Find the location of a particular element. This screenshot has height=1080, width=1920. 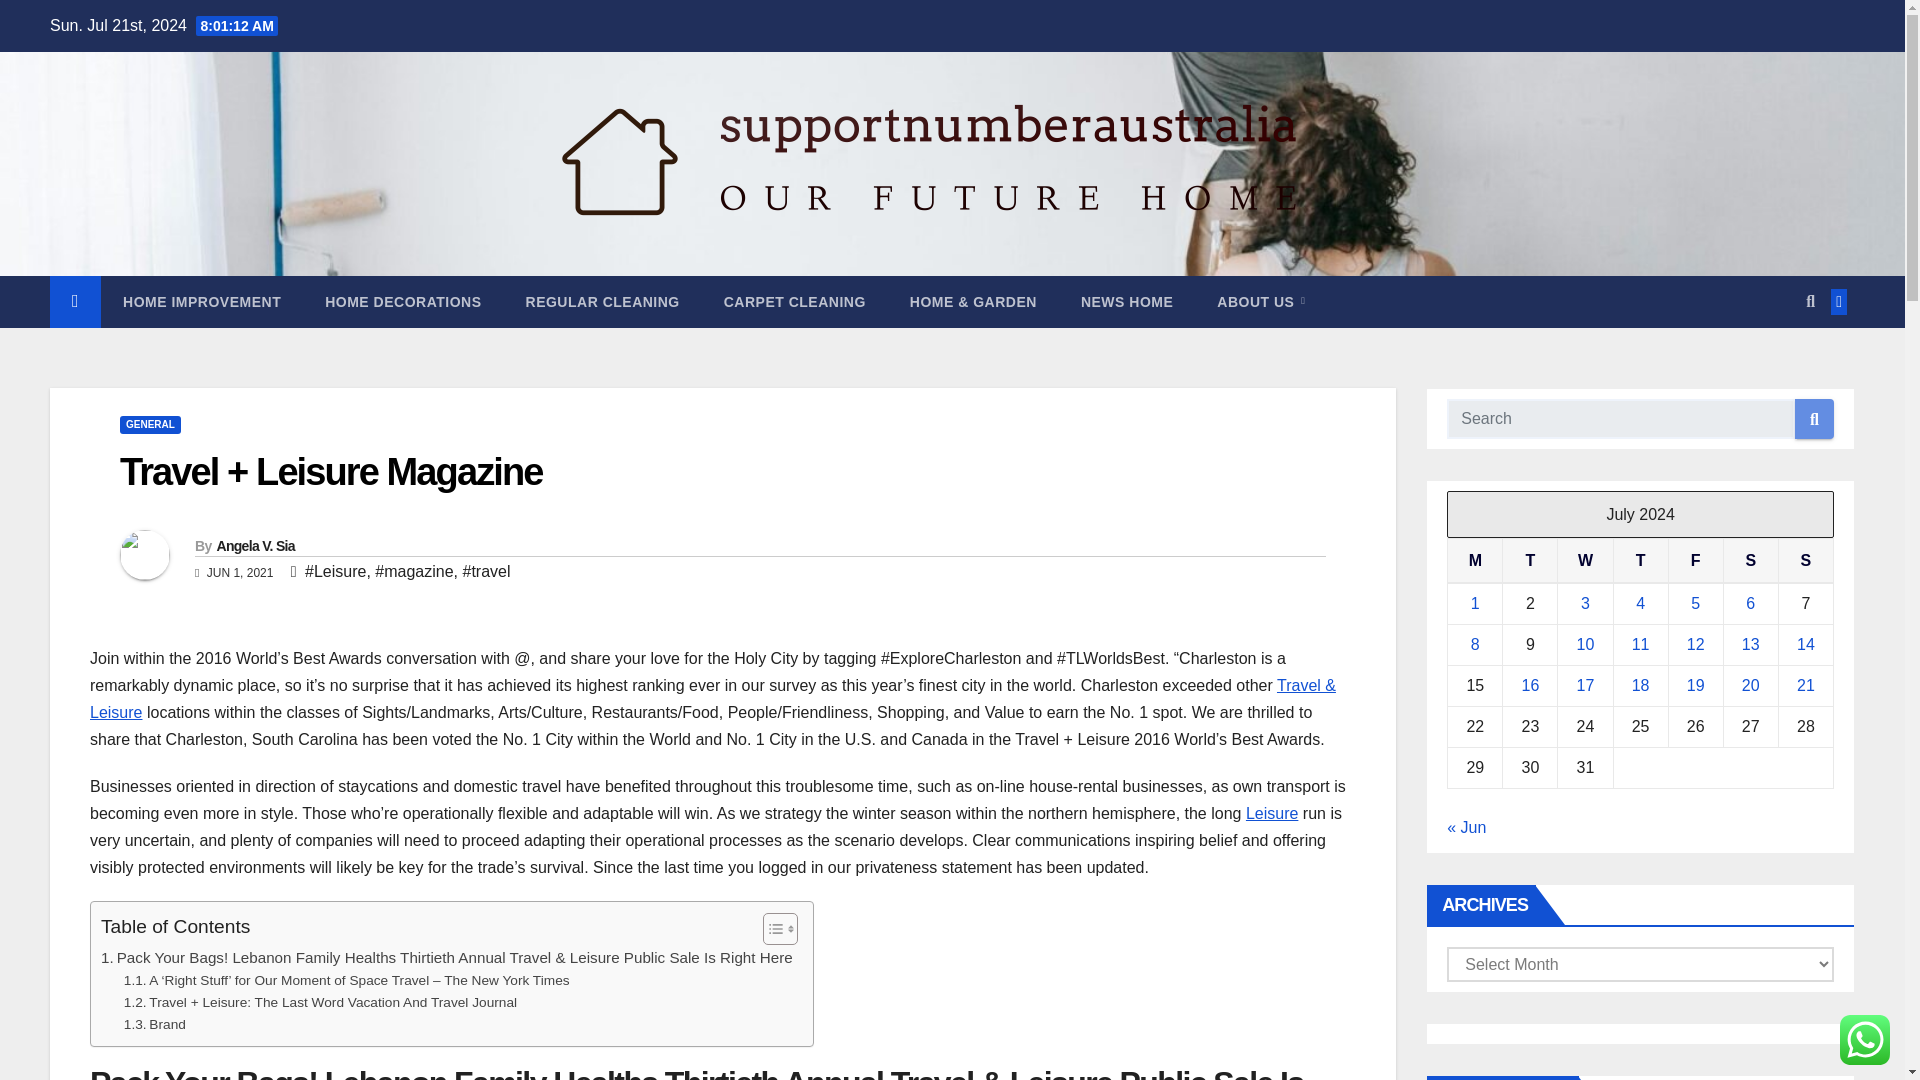

REGULAR CLEANING is located at coordinates (602, 302).